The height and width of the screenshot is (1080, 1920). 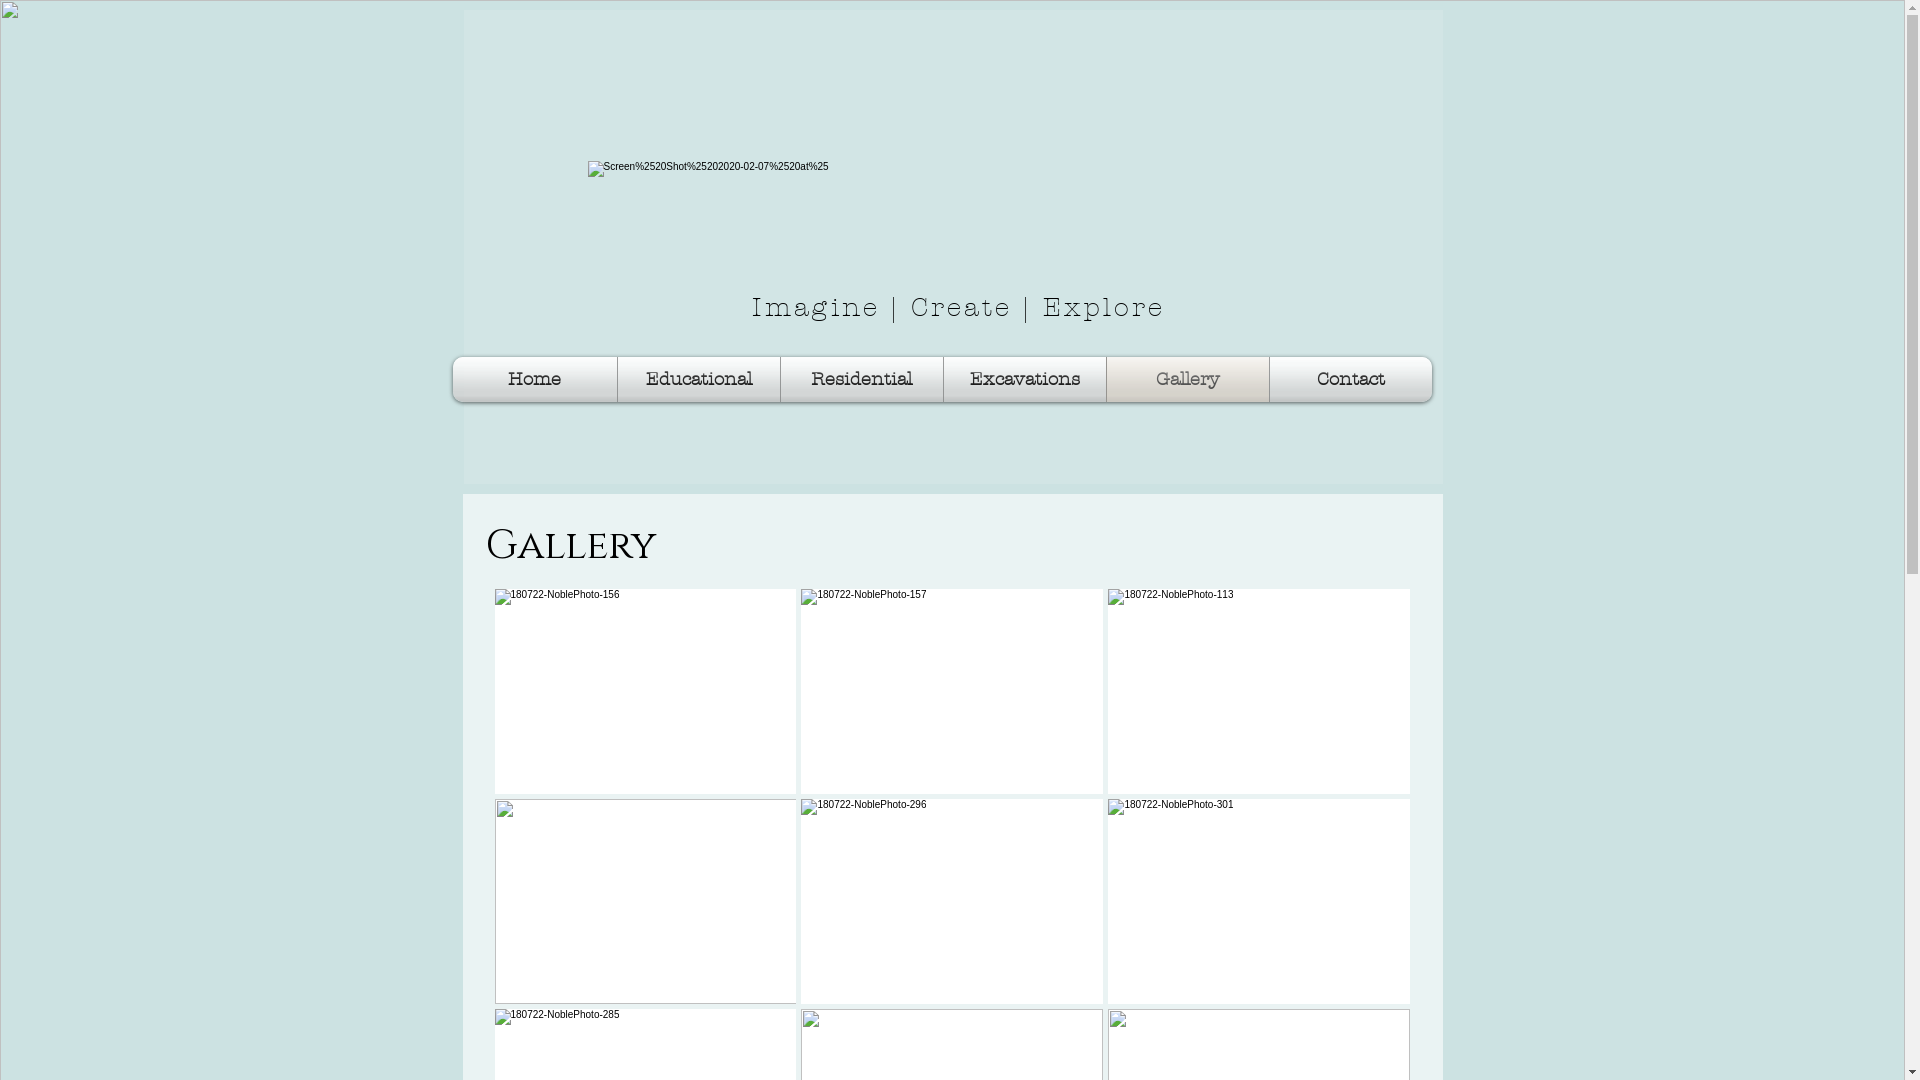 I want to click on Excavations, so click(x=1025, y=380).